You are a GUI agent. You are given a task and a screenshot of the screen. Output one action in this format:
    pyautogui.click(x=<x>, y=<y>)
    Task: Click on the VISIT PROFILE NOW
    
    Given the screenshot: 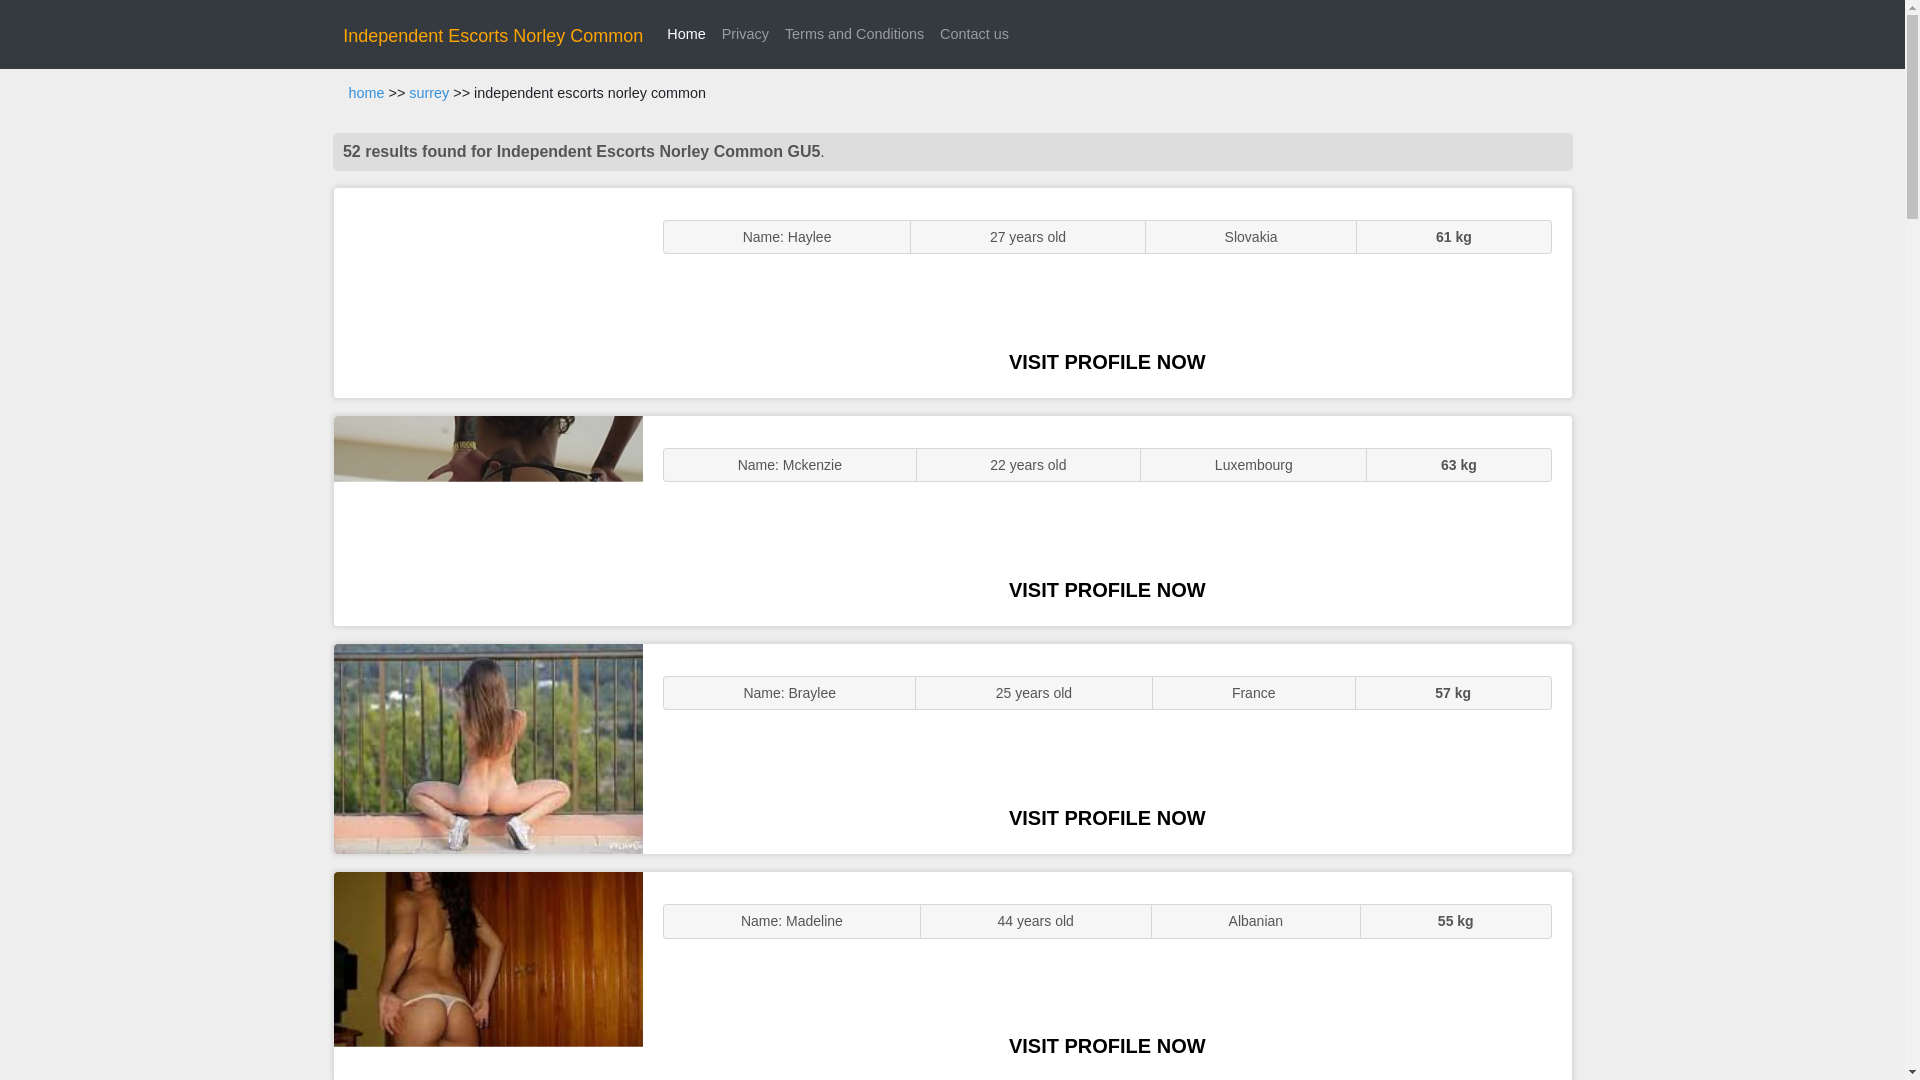 What is the action you would take?
    pyautogui.click(x=1107, y=1046)
    